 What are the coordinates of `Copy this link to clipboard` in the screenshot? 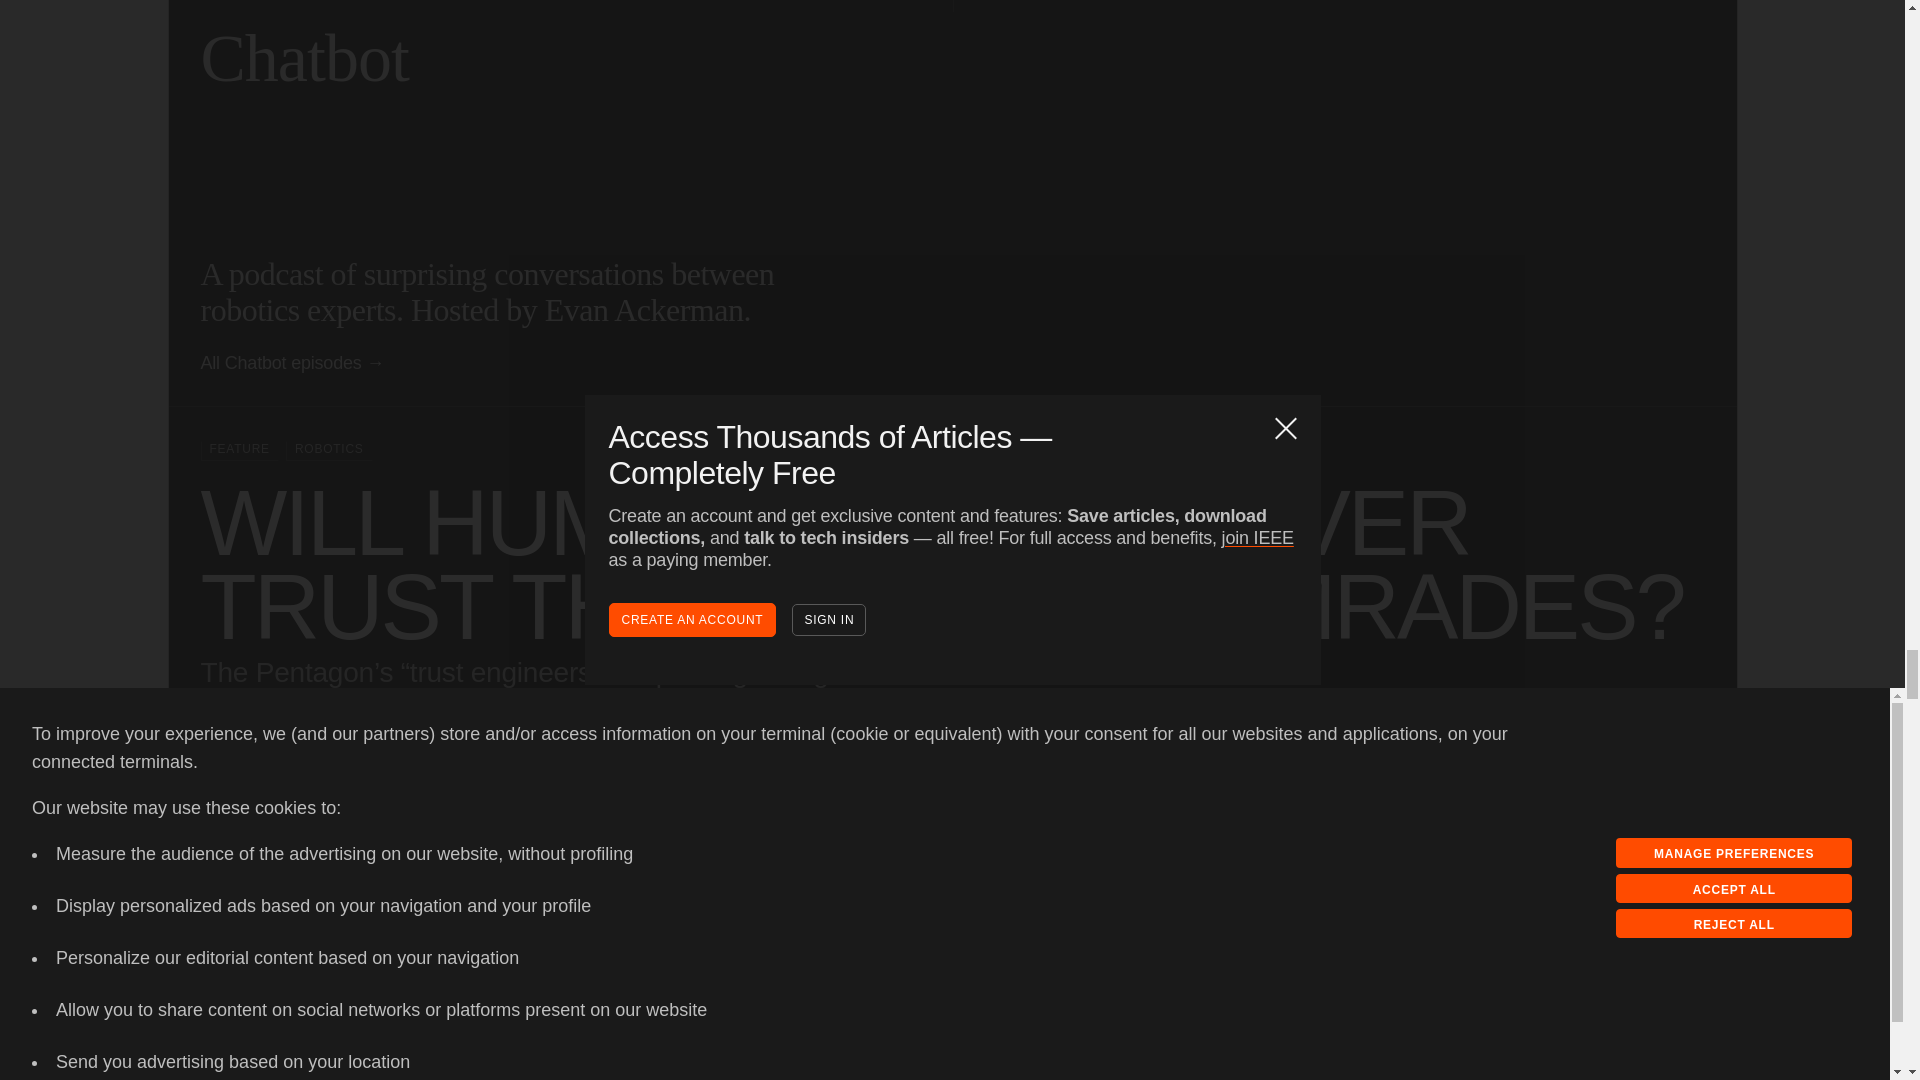 It's located at (1582, 968).